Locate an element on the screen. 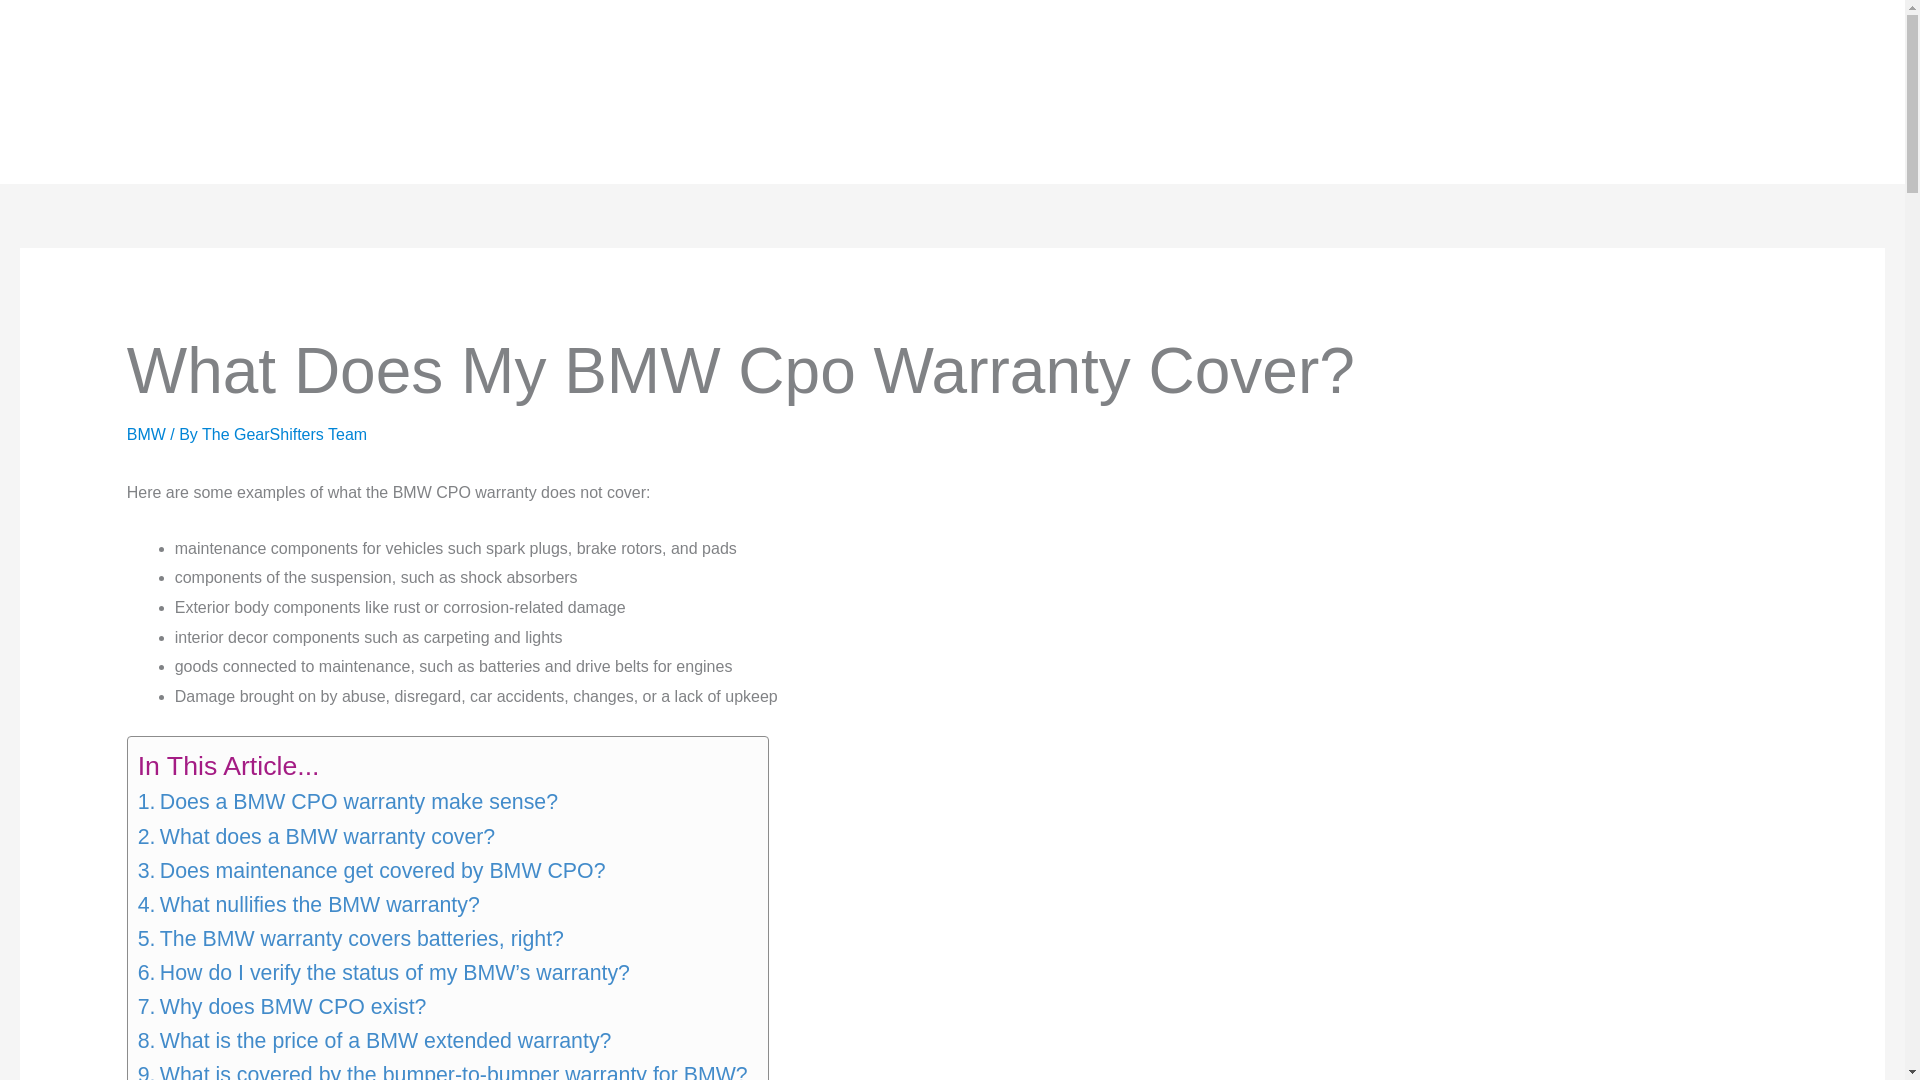 This screenshot has width=1920, height=1080. What does a BMW warranty cover? is located at coordinates (316, 836).